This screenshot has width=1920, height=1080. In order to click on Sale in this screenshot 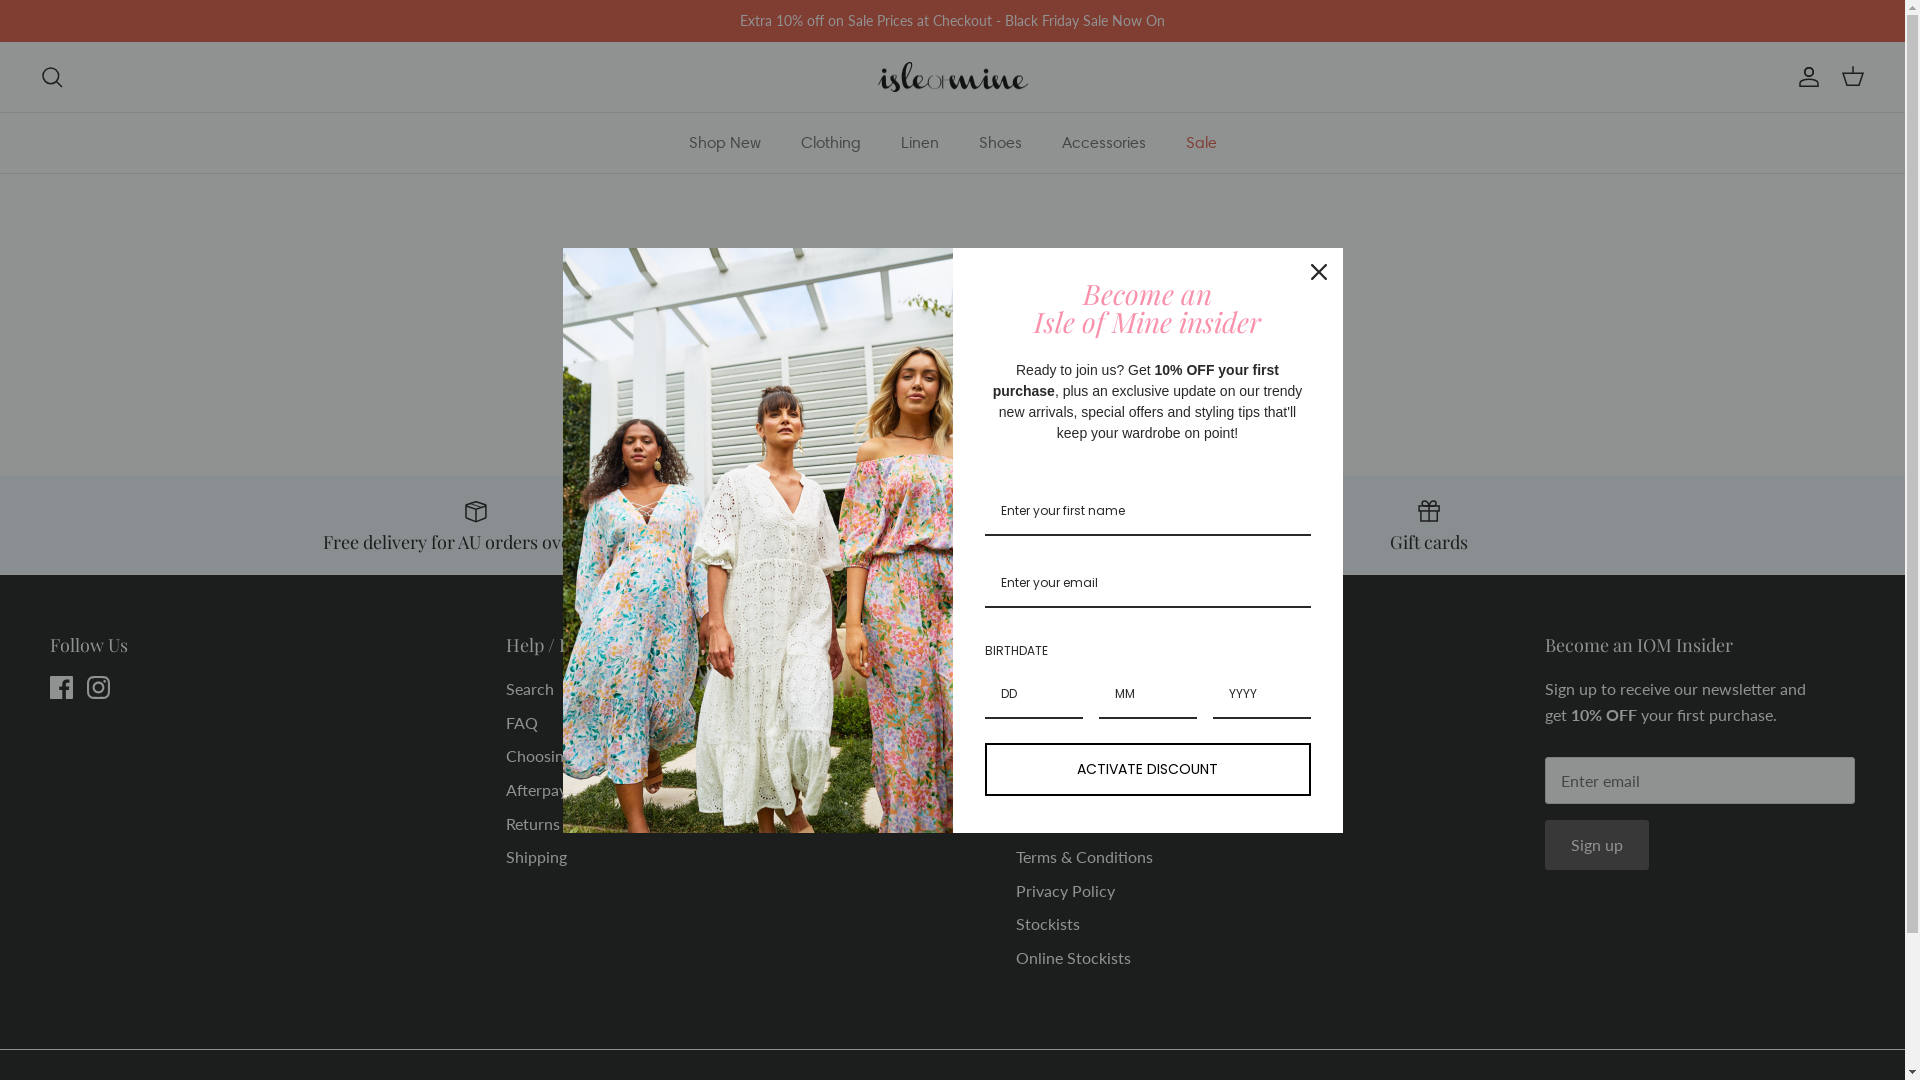, I will do `click(1202, 143)`.